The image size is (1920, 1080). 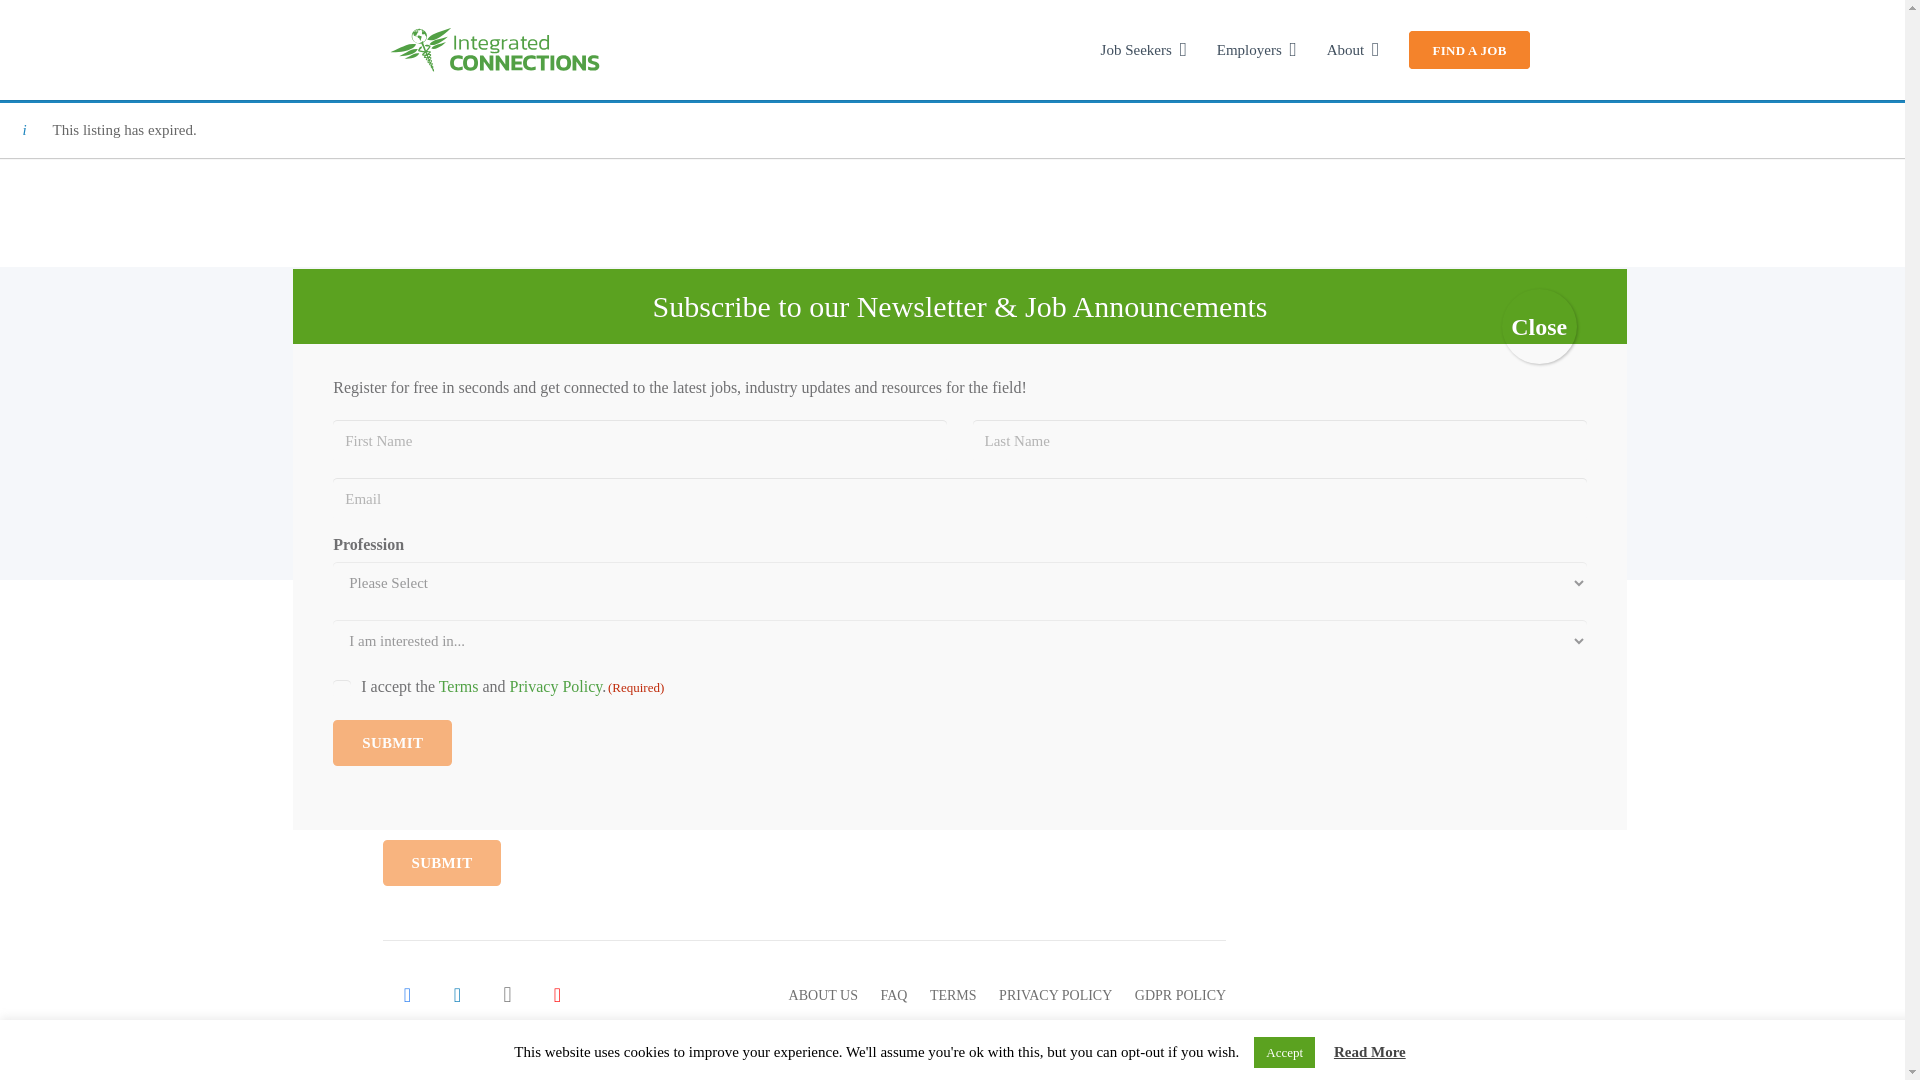 What do you see at coordinates (456, 994) in the screenshot?
I see `LinkedIn` at bounding box center [456, 994].